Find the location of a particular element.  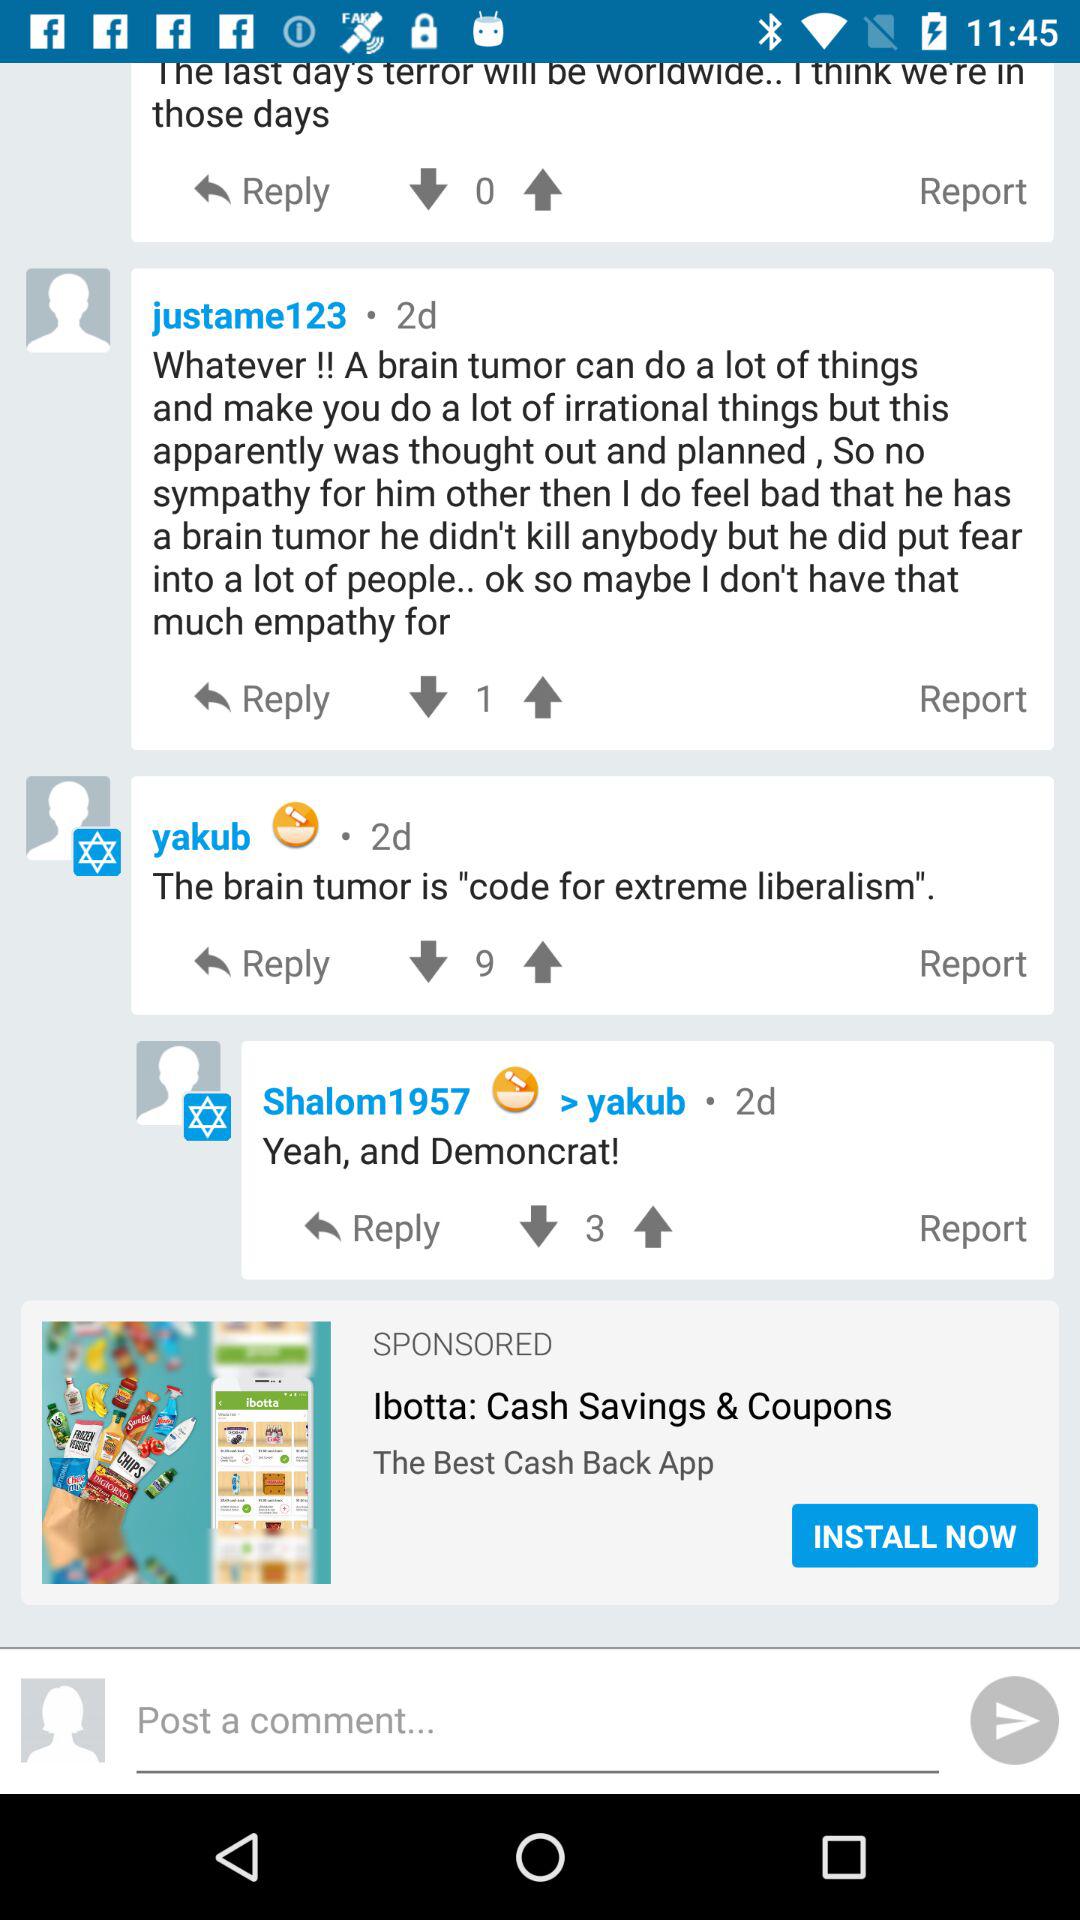

flip until the 3 icon is located at coordinates (595, 1226).